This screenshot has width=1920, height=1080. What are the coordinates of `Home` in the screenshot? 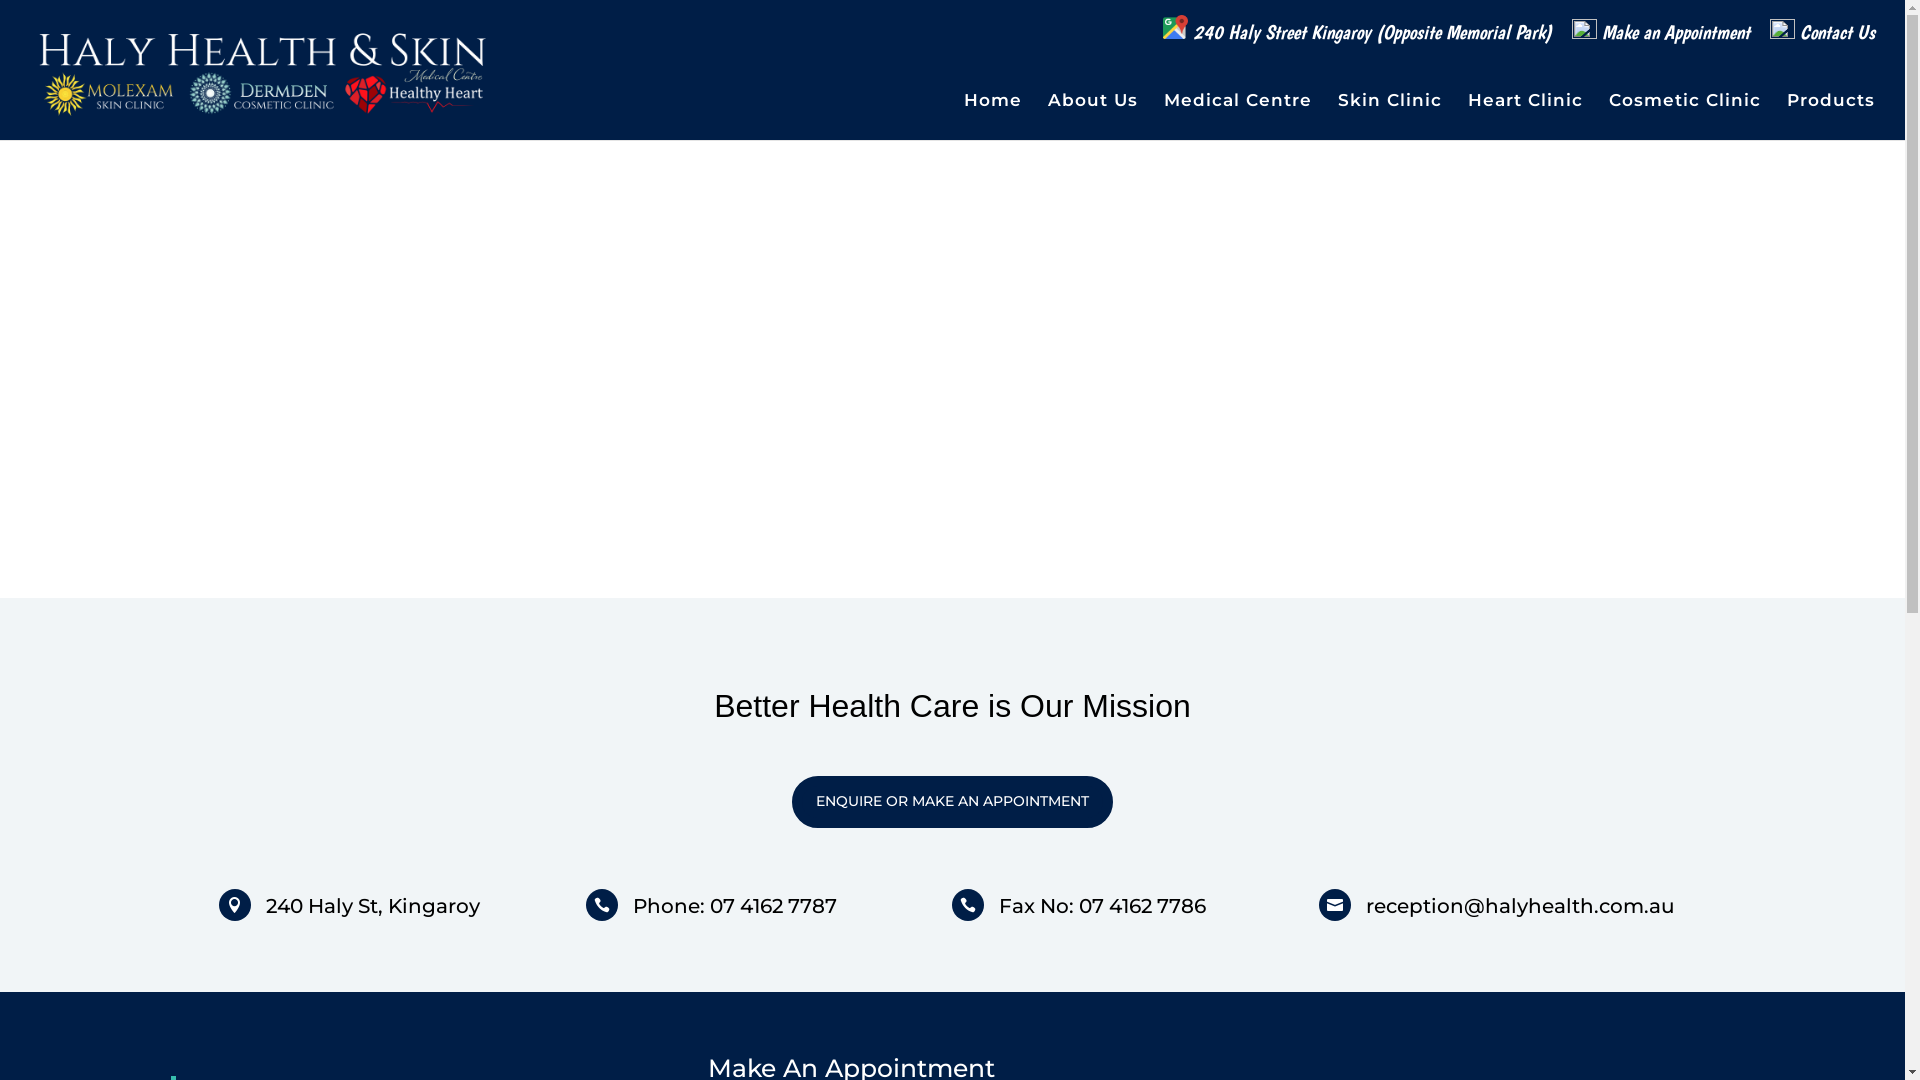 It's located at (993, 116).